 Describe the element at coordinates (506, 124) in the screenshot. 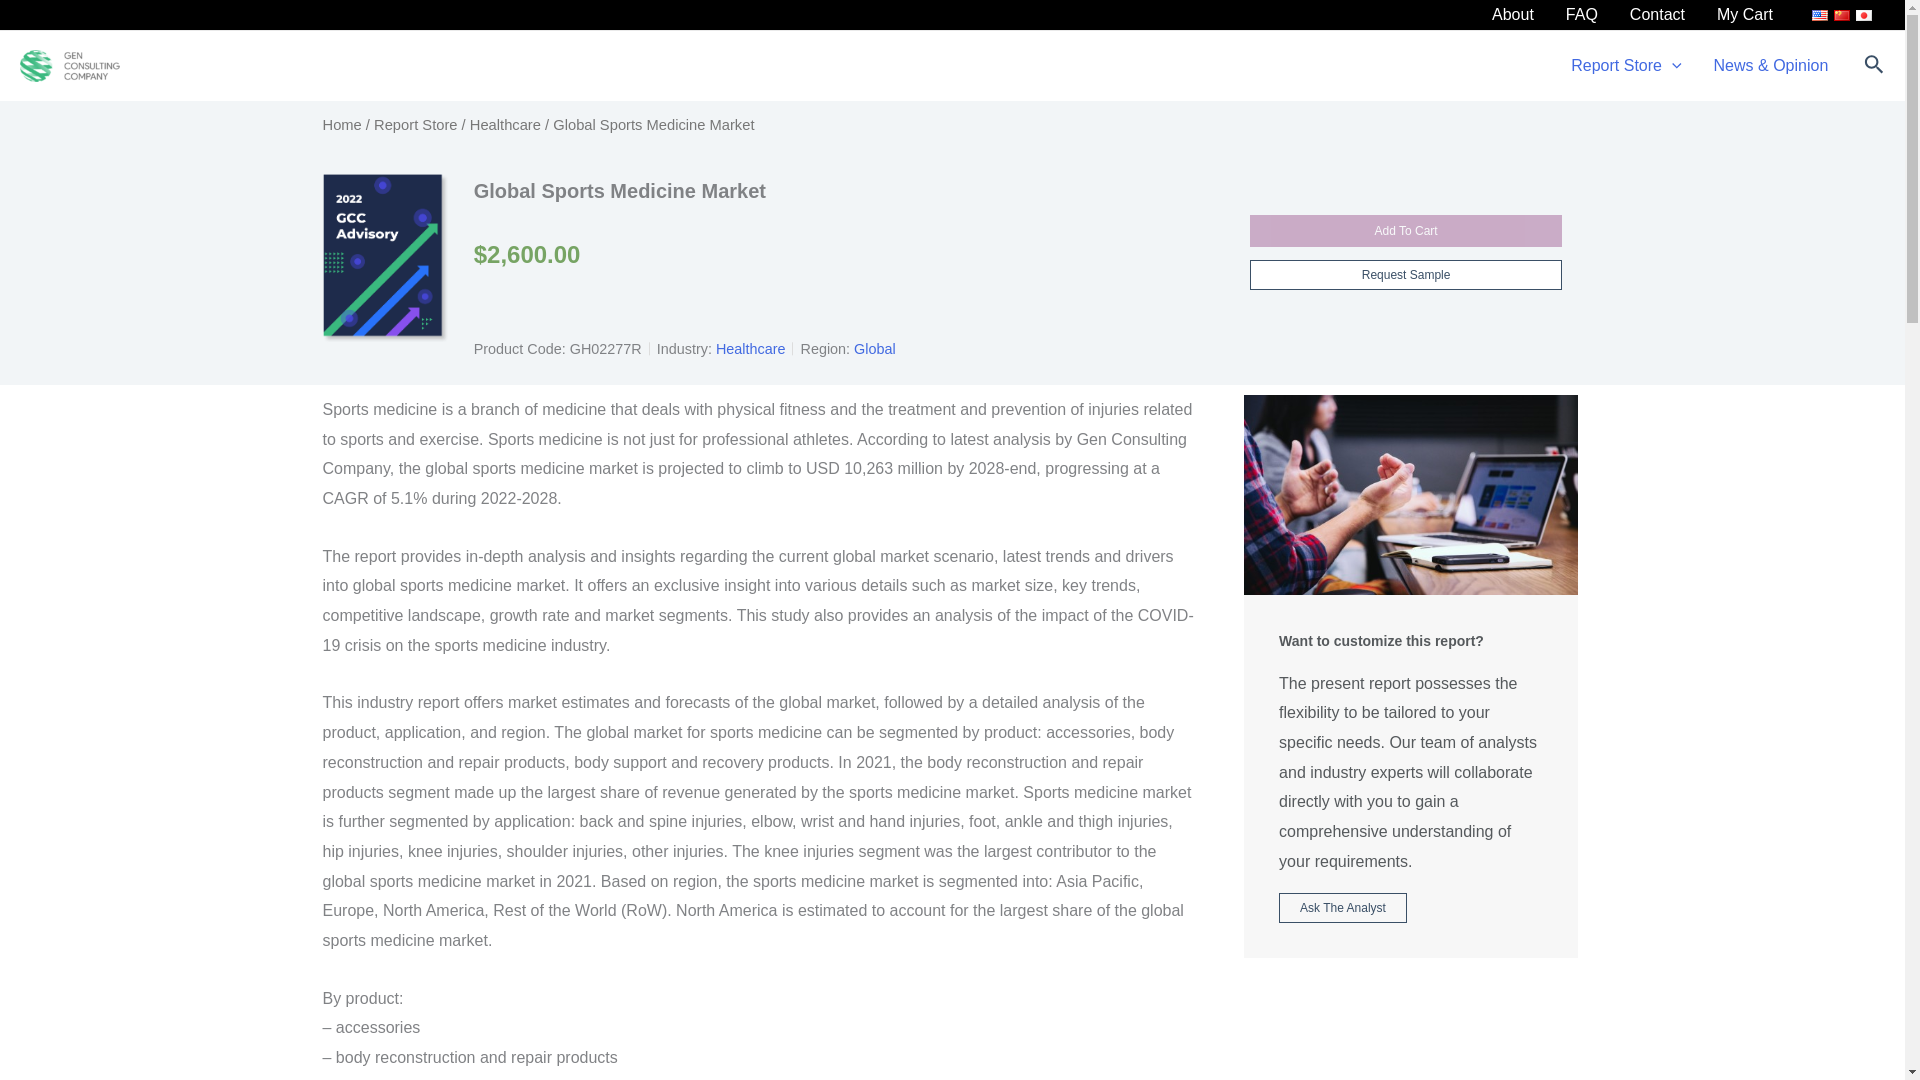

I see `Healthcare` at that location.